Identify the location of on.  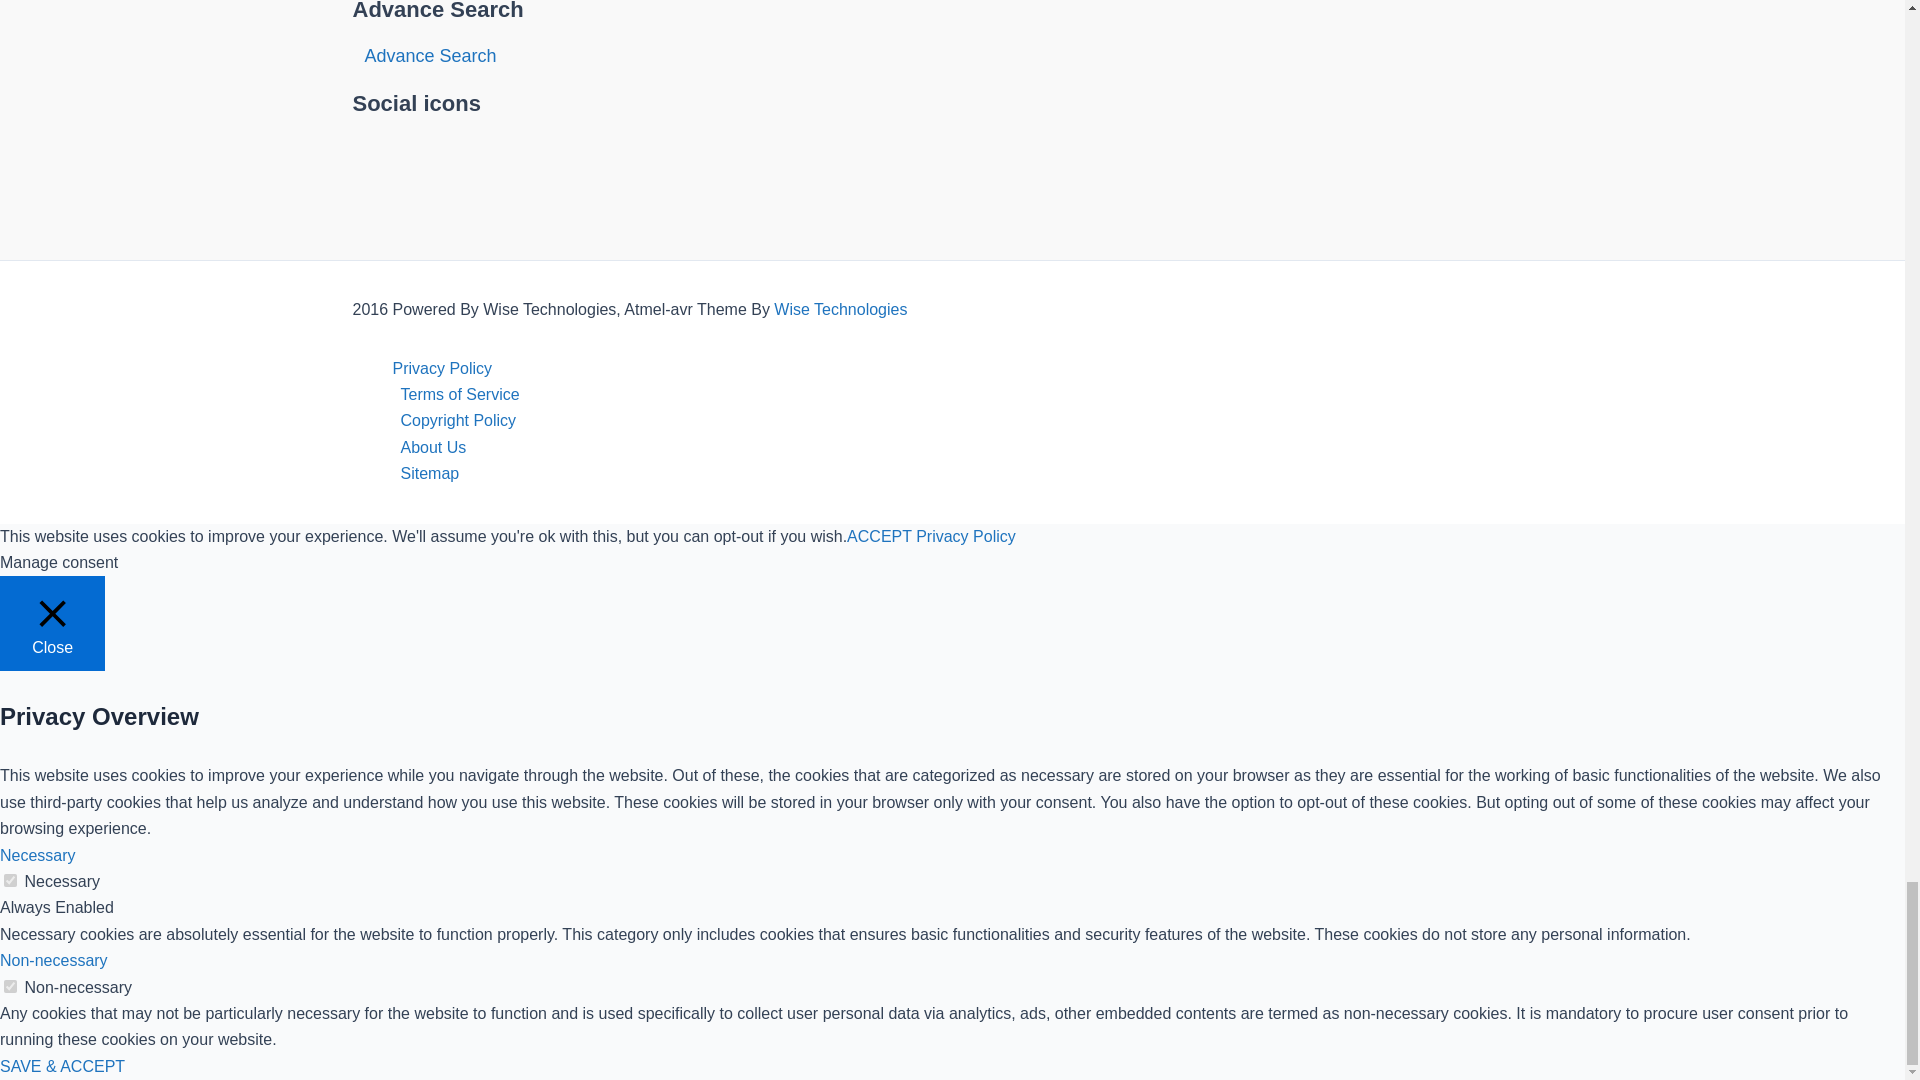
(10, 986).